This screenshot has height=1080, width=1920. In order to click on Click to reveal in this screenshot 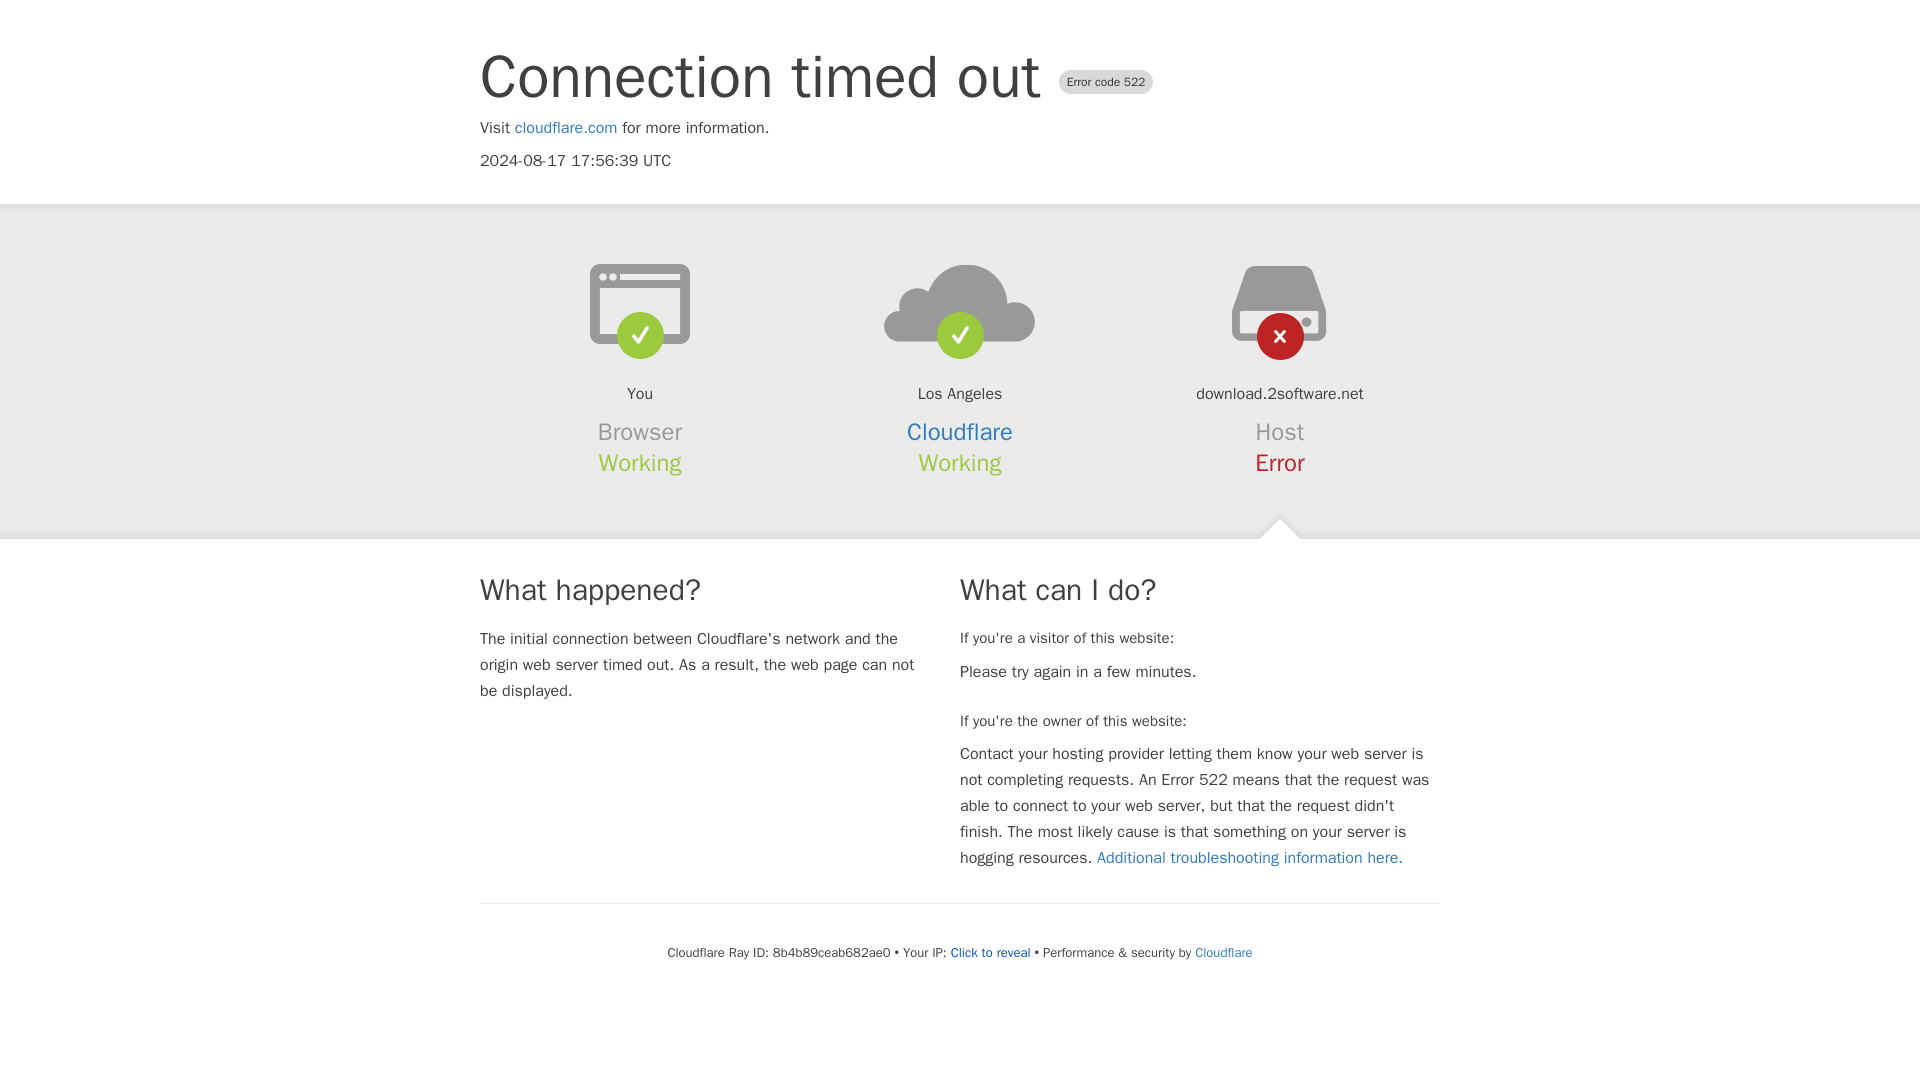, I will do `click(990, 952)`.